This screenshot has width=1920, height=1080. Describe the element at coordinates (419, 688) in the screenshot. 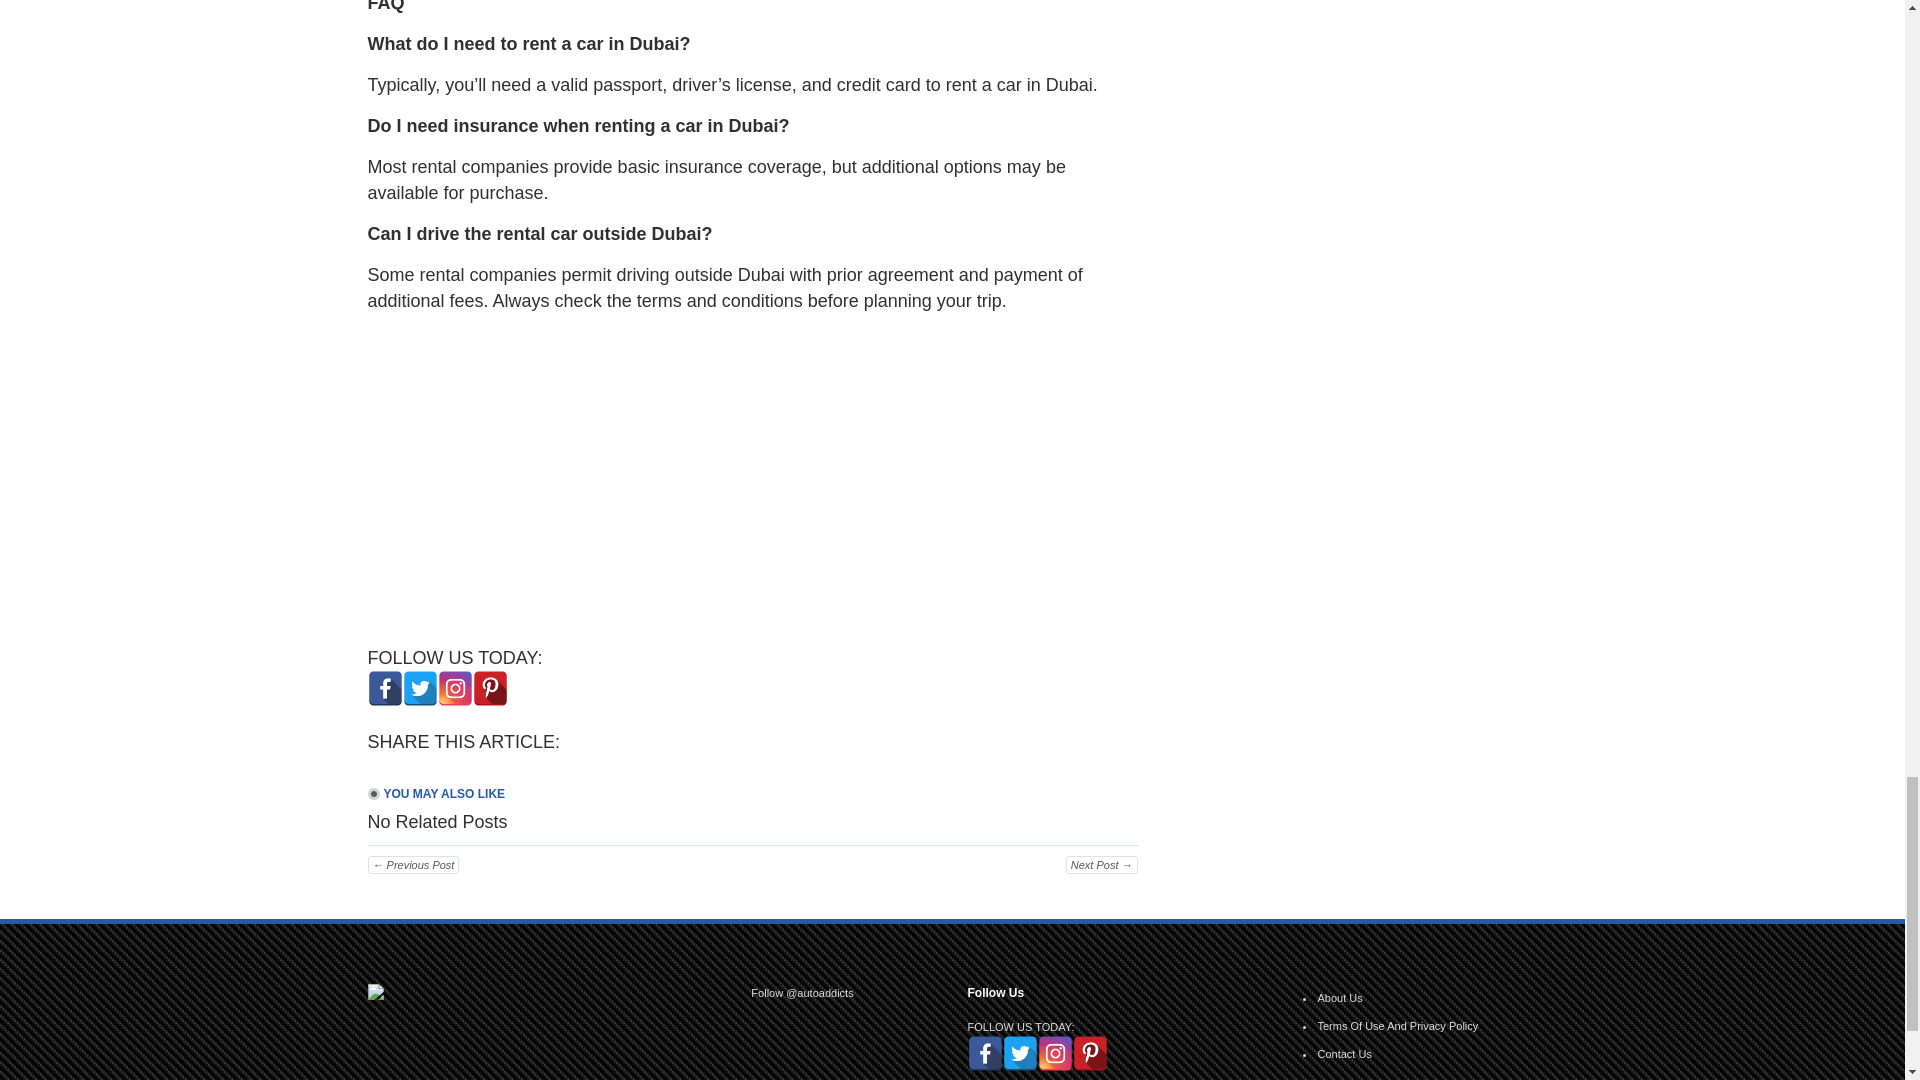

I see `Twitter` at that location.